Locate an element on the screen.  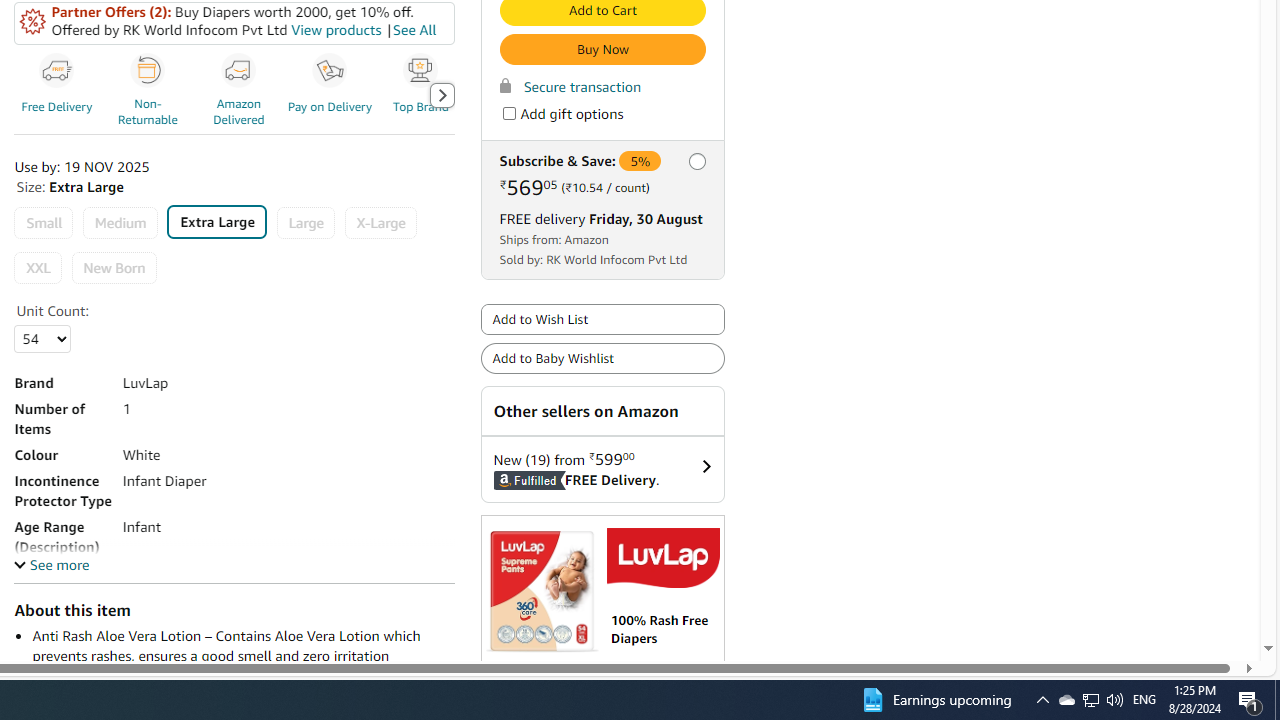
New Born is located at coordinates (114, 268).